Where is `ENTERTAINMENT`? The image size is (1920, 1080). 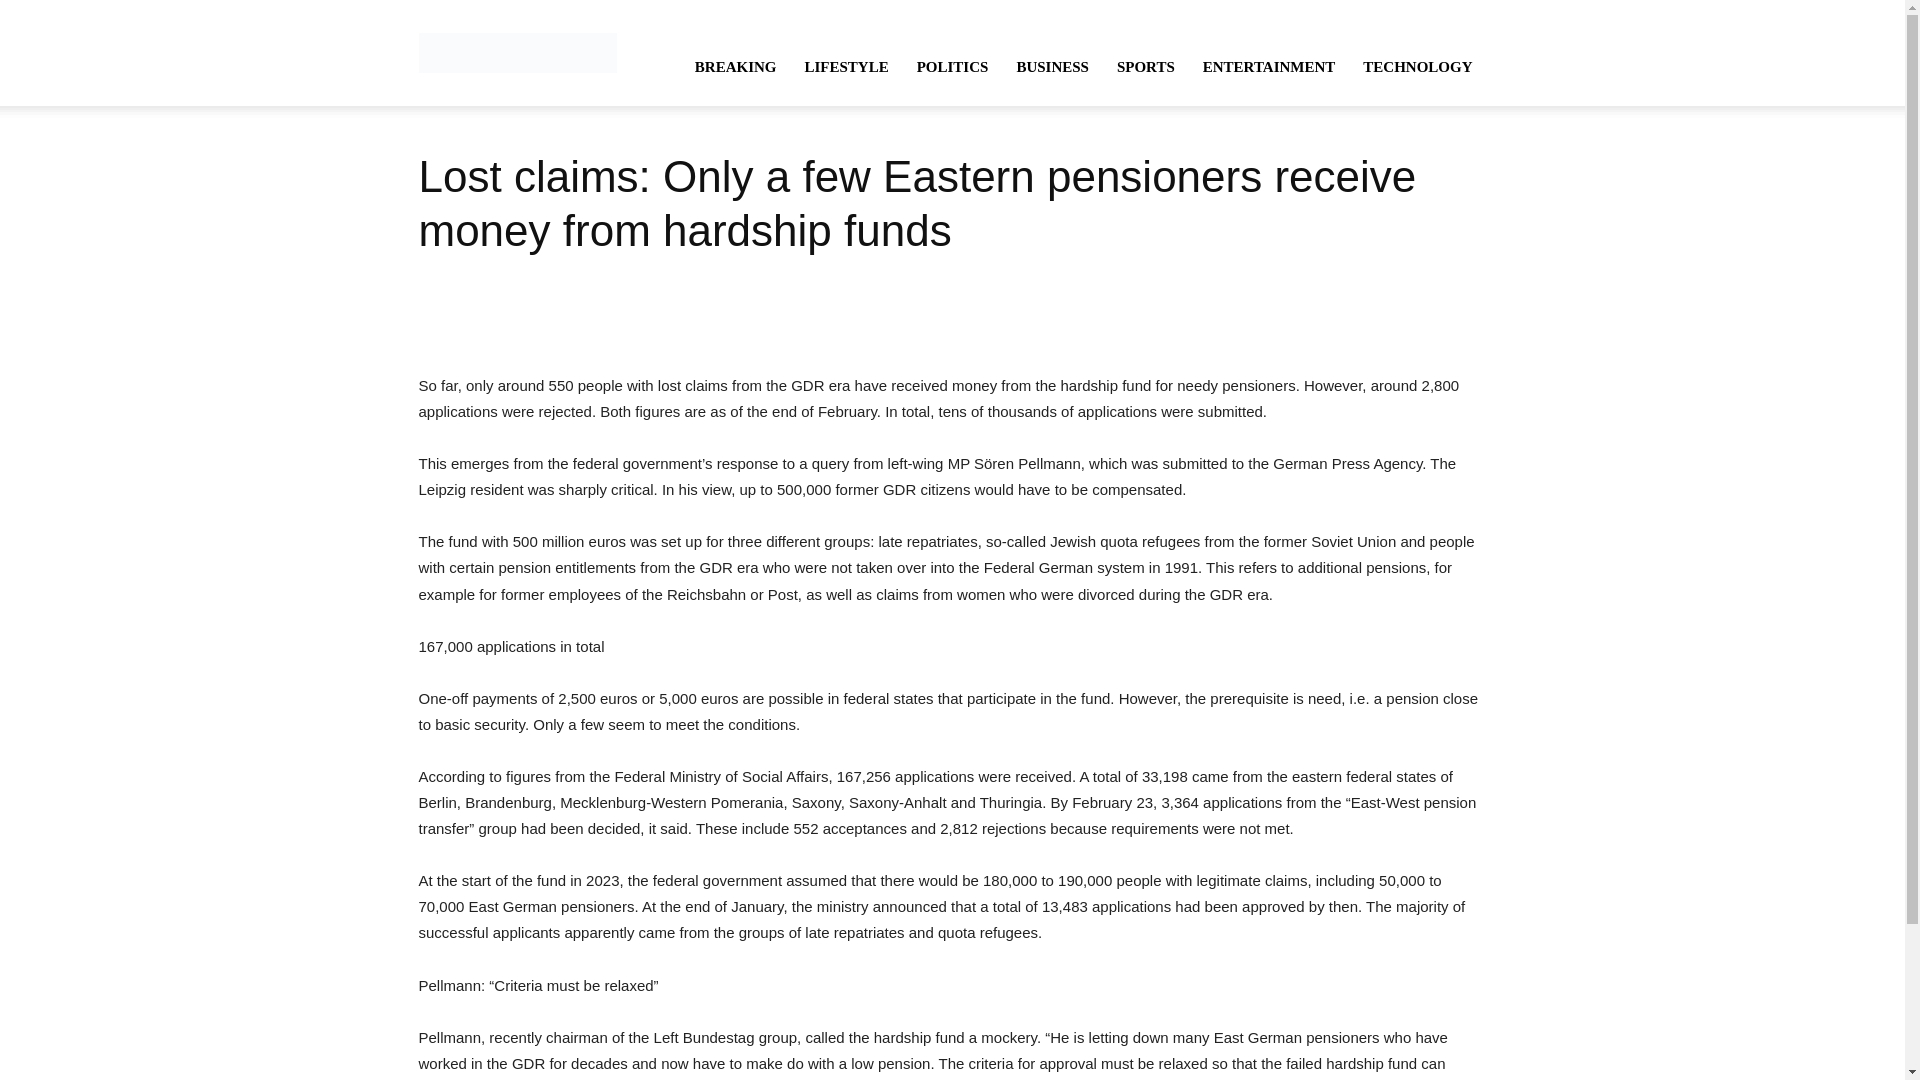 ENTERTAINMENT is located at coordinates (1268, 66).